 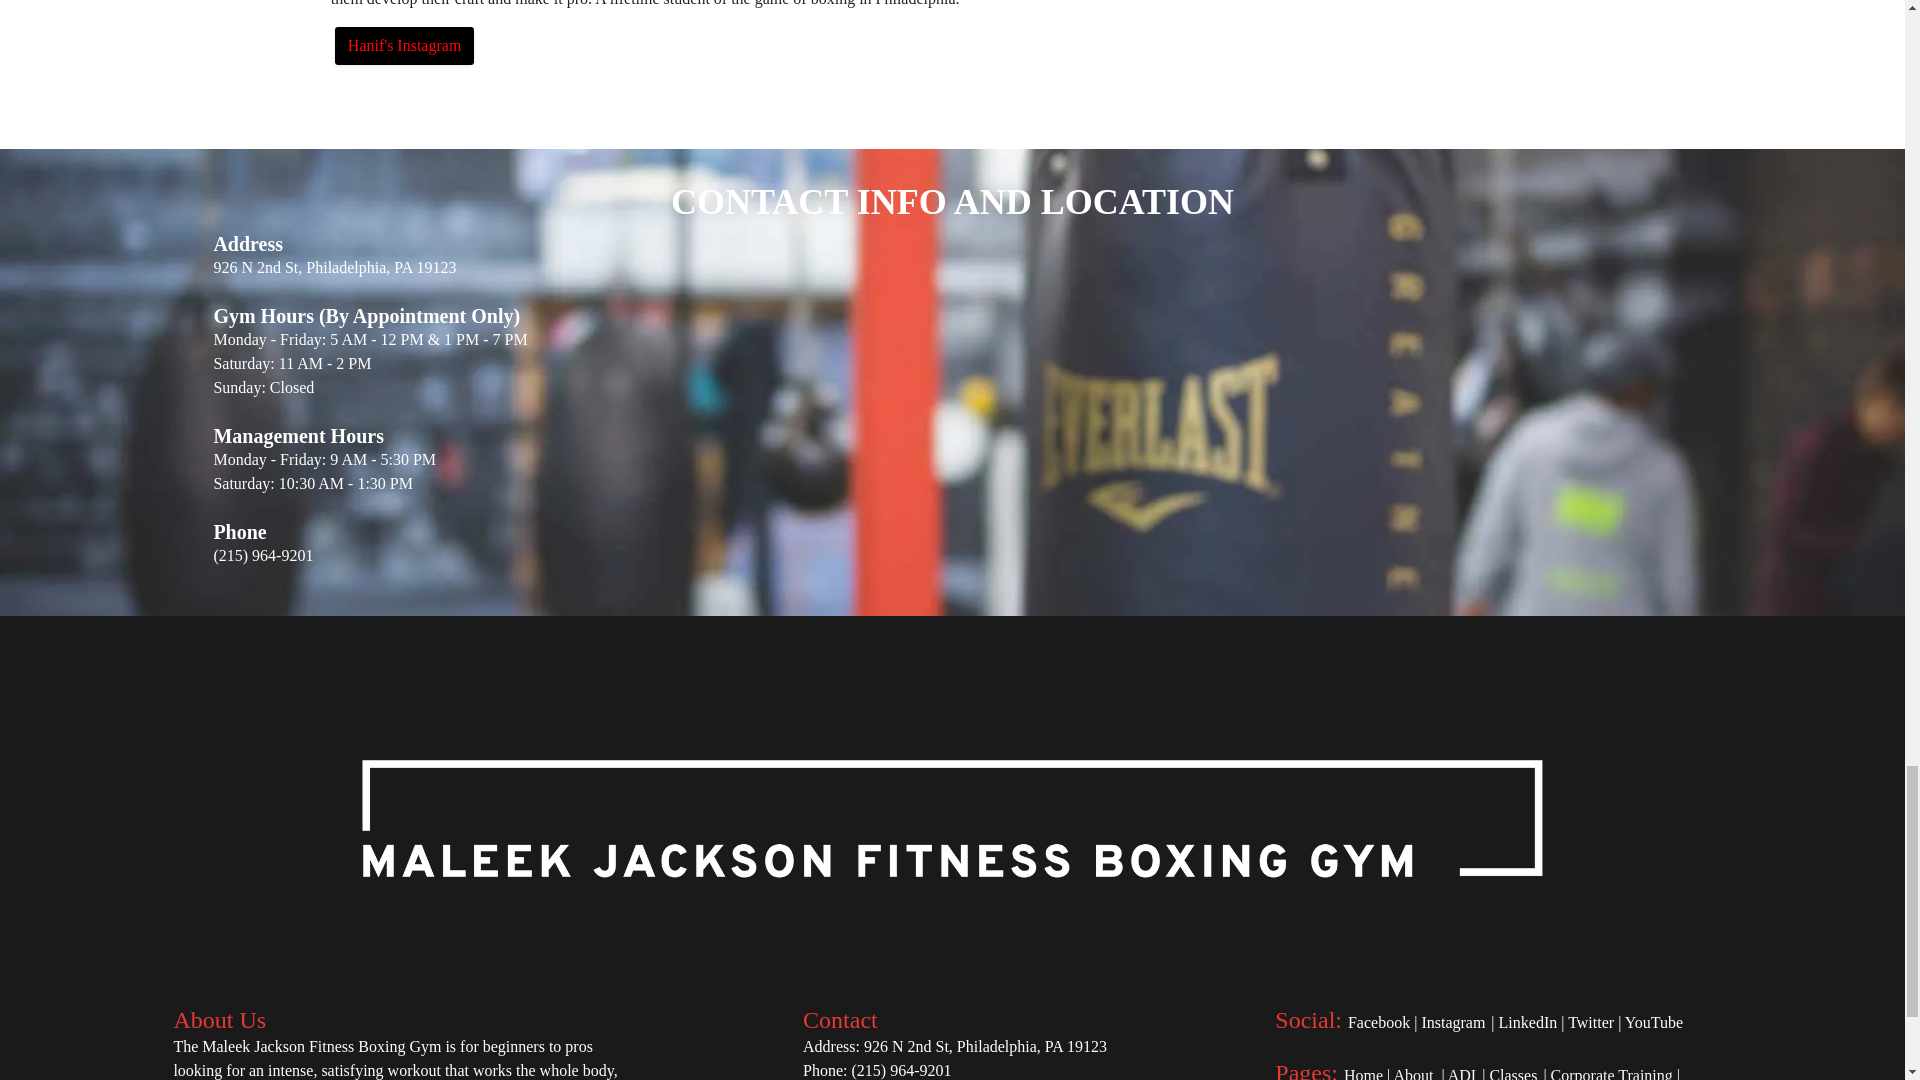 I want to click on Classes, so click(x=1513, y=1074).